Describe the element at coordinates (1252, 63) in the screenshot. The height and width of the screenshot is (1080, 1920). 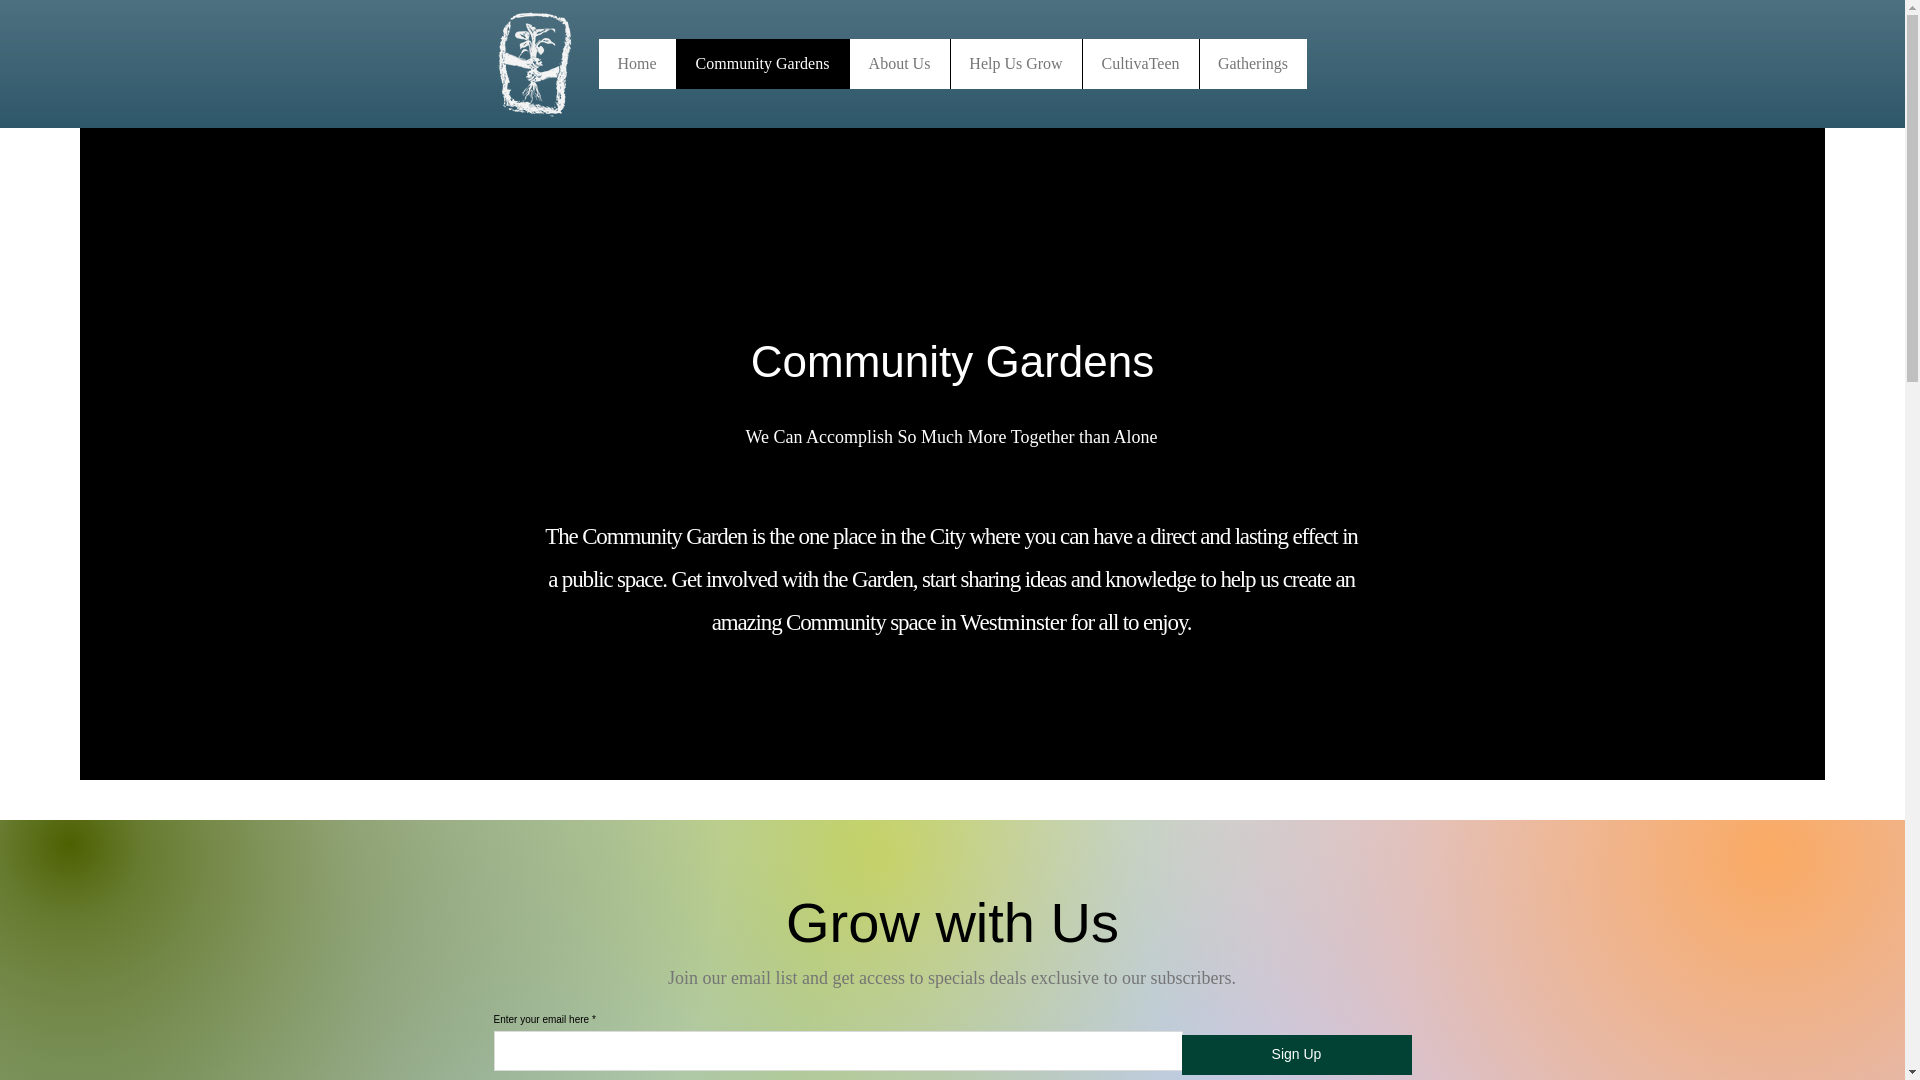
I see `Gatherings` at that location.